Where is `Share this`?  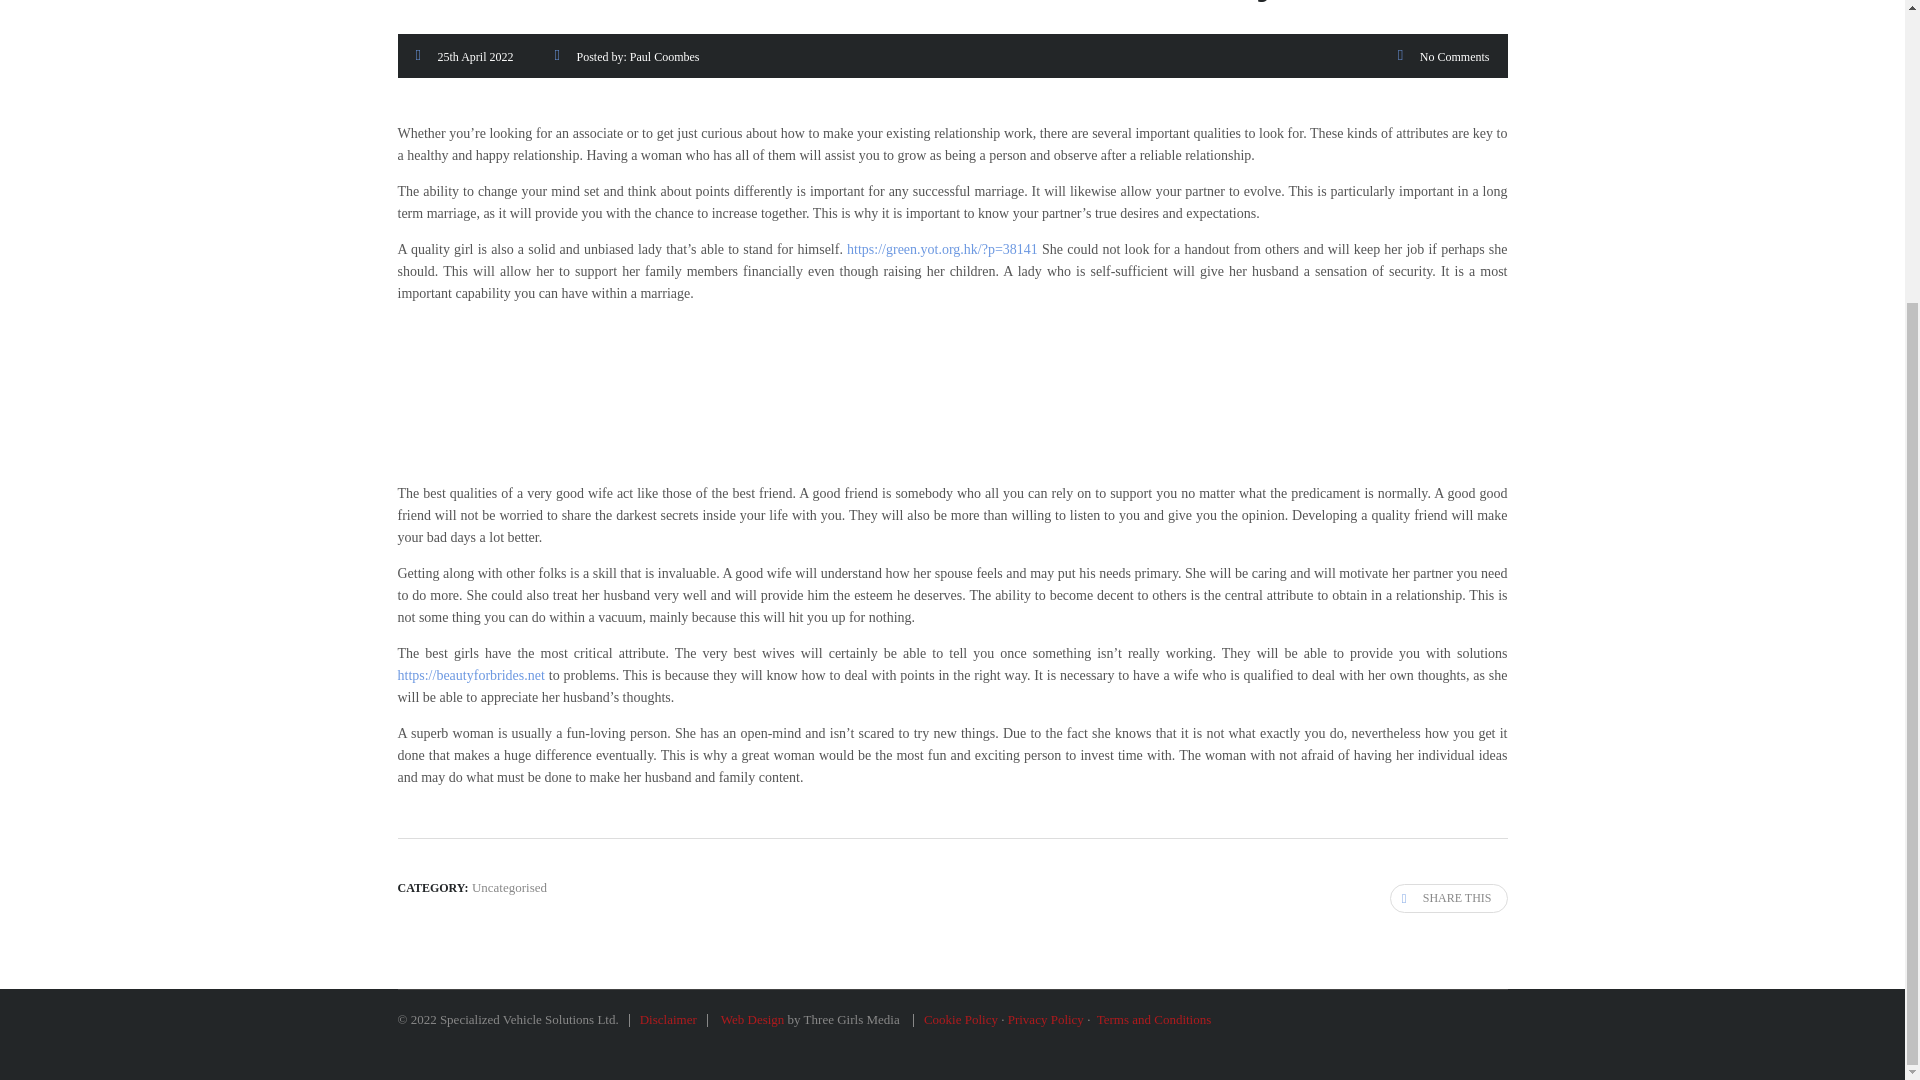
Share this is located at coordinates (1448, 898).